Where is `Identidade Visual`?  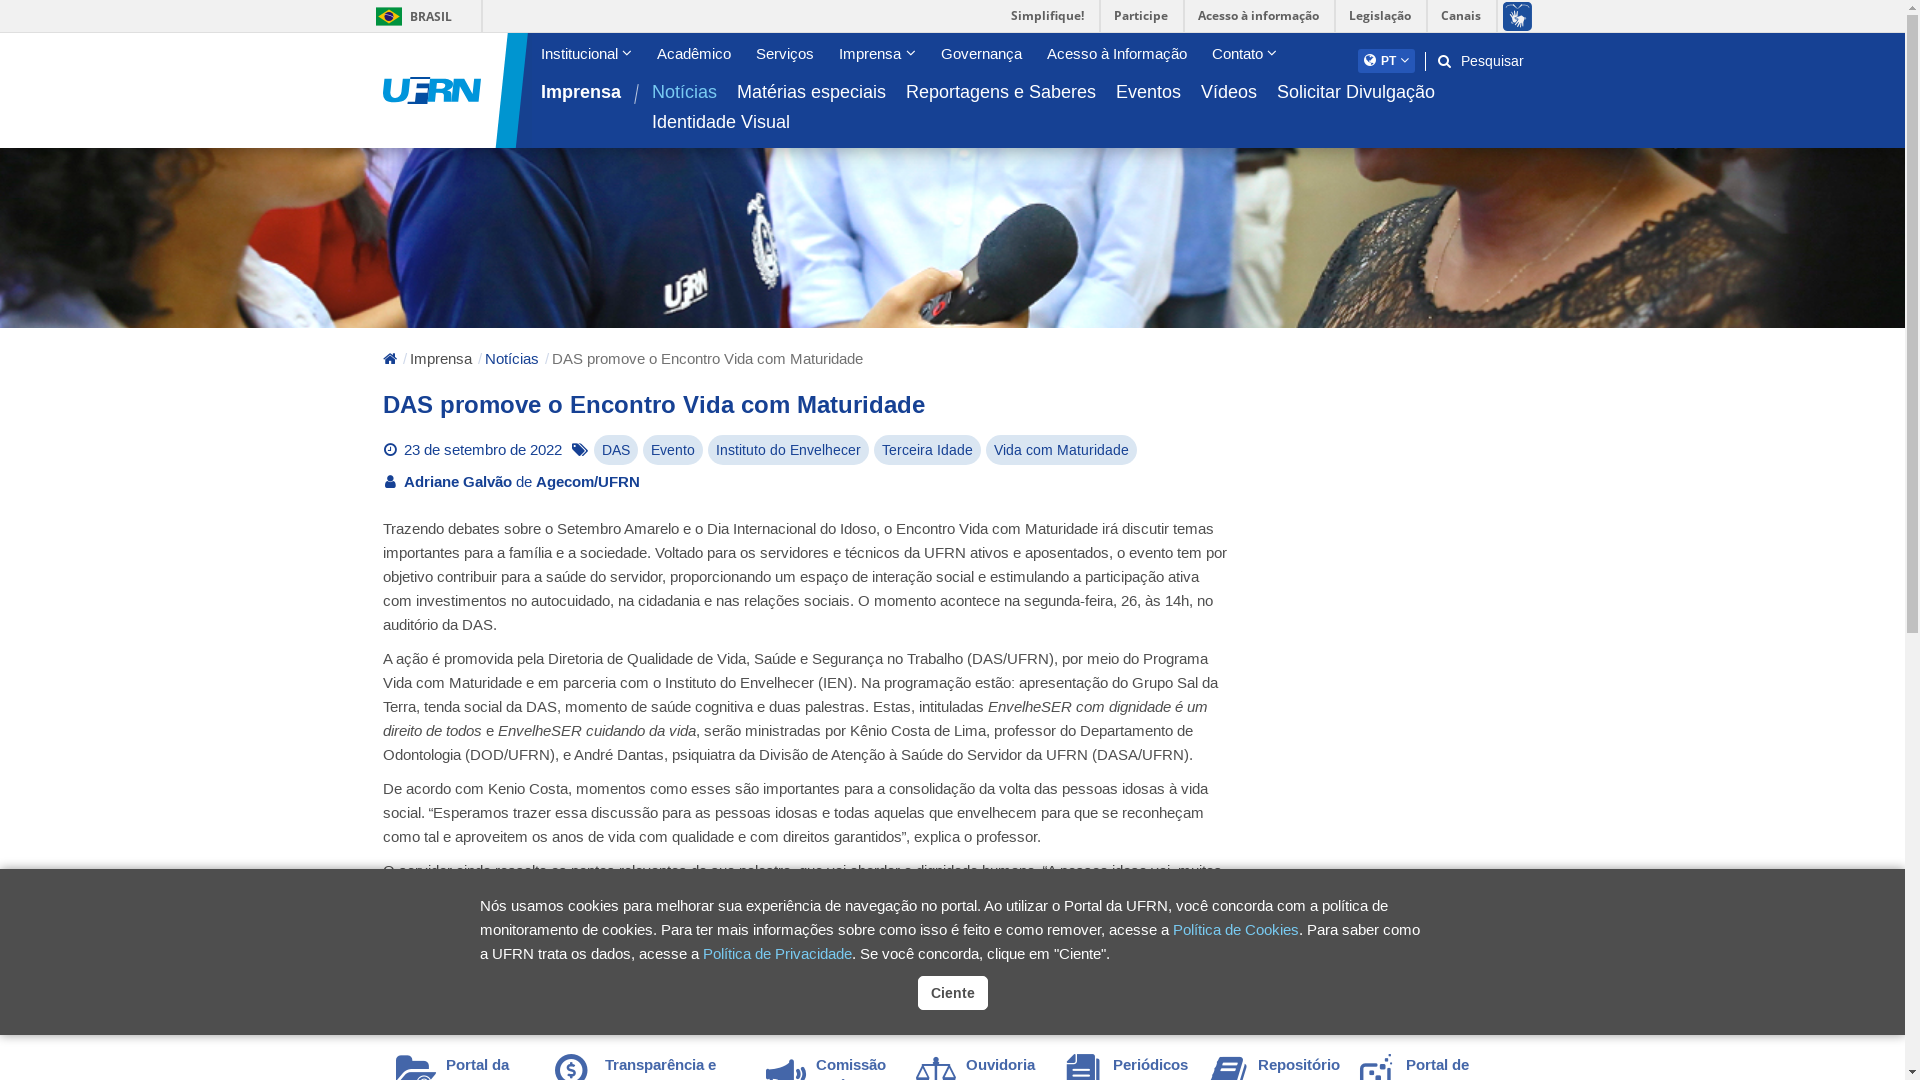 Identidade Visual is located at coordinates (721, 123).